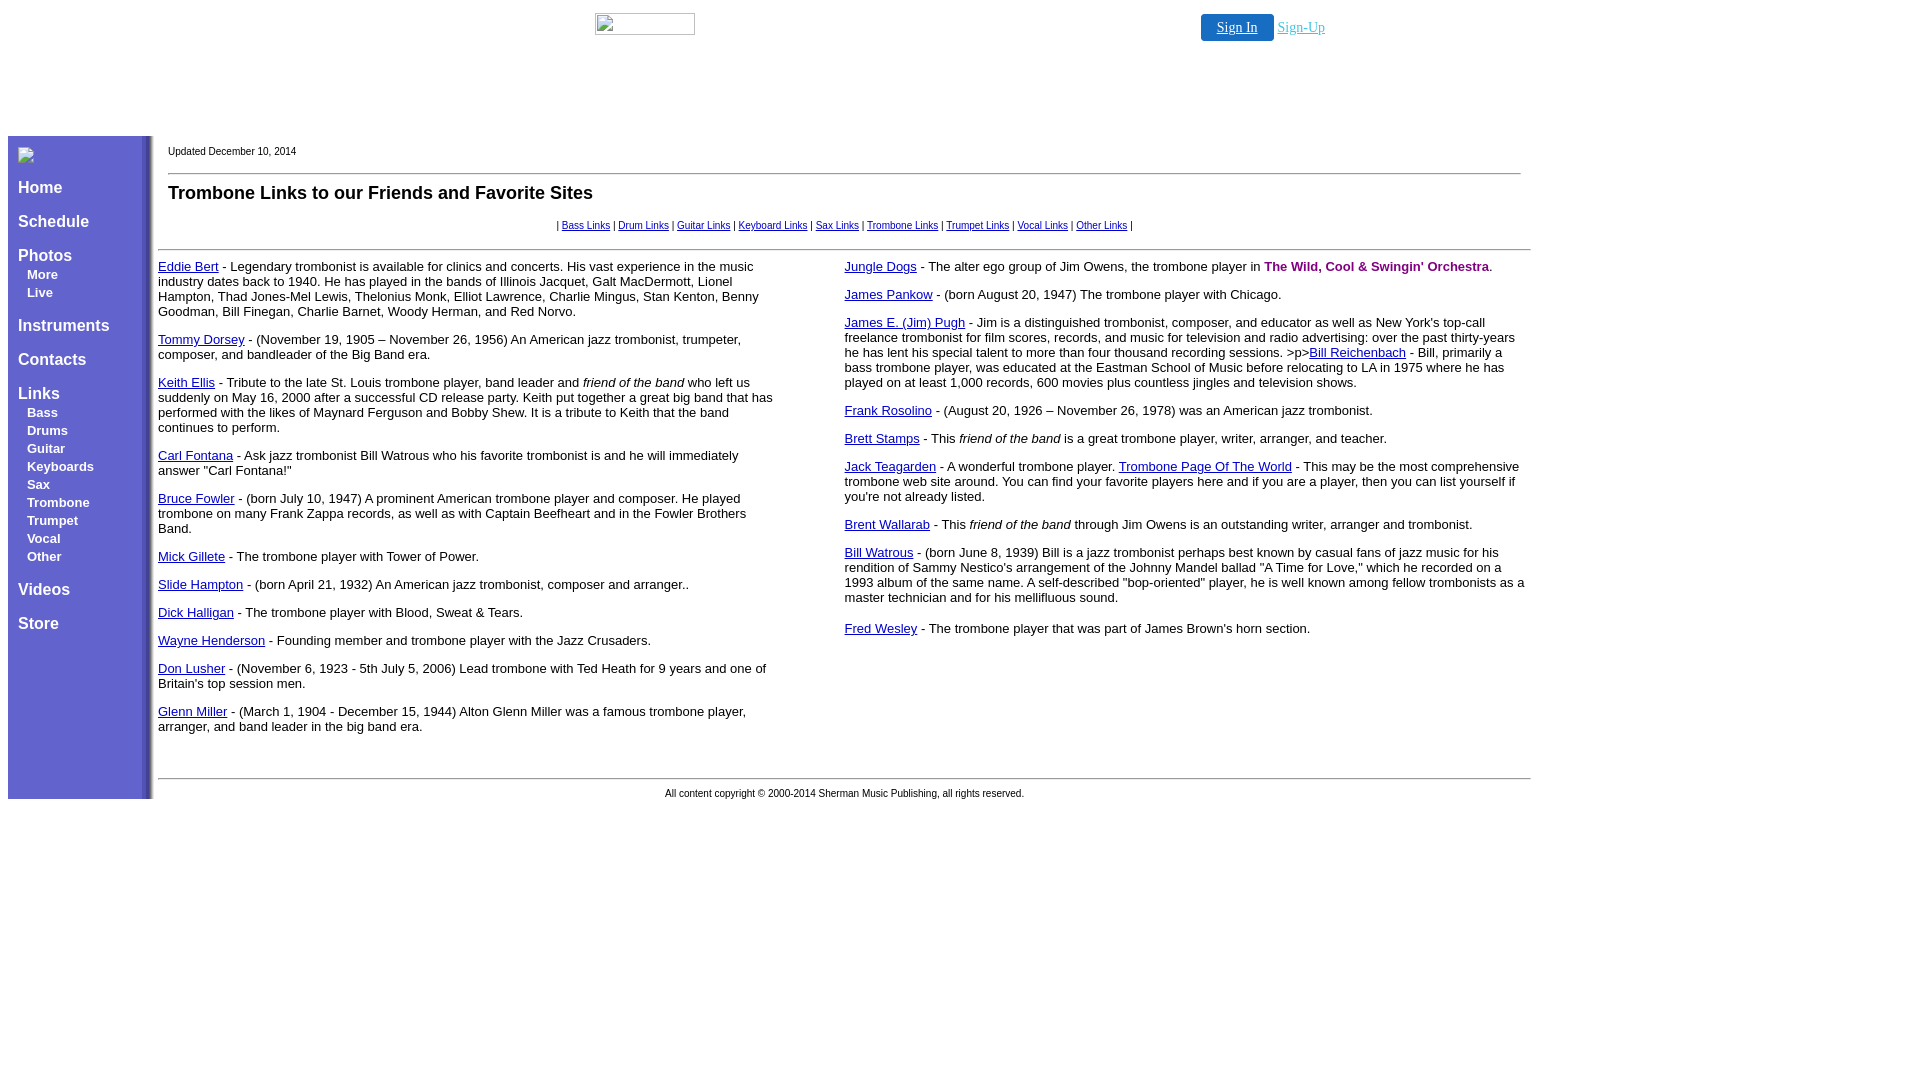  I want to click on Fred Wesley, so click(882, 628).